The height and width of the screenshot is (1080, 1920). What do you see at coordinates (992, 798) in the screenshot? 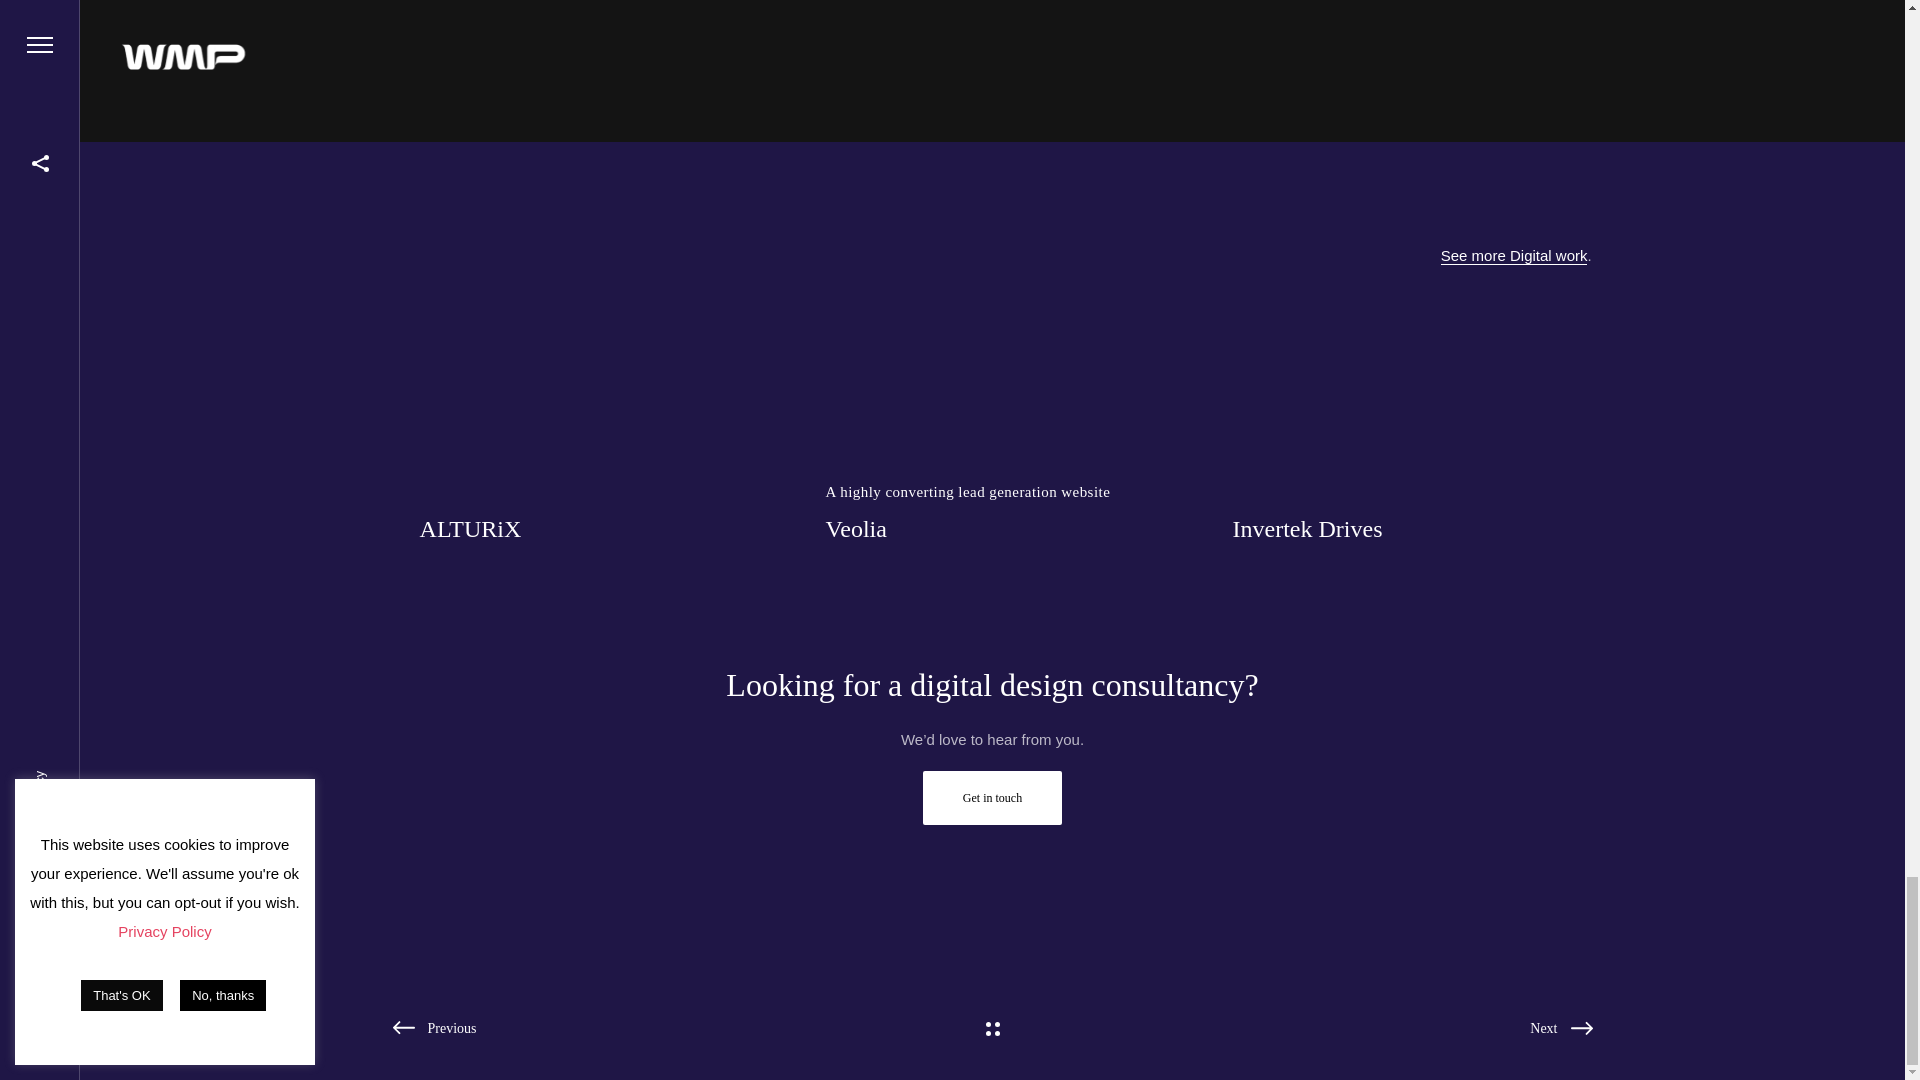
I see `Next` at bounding box center [992, 798].